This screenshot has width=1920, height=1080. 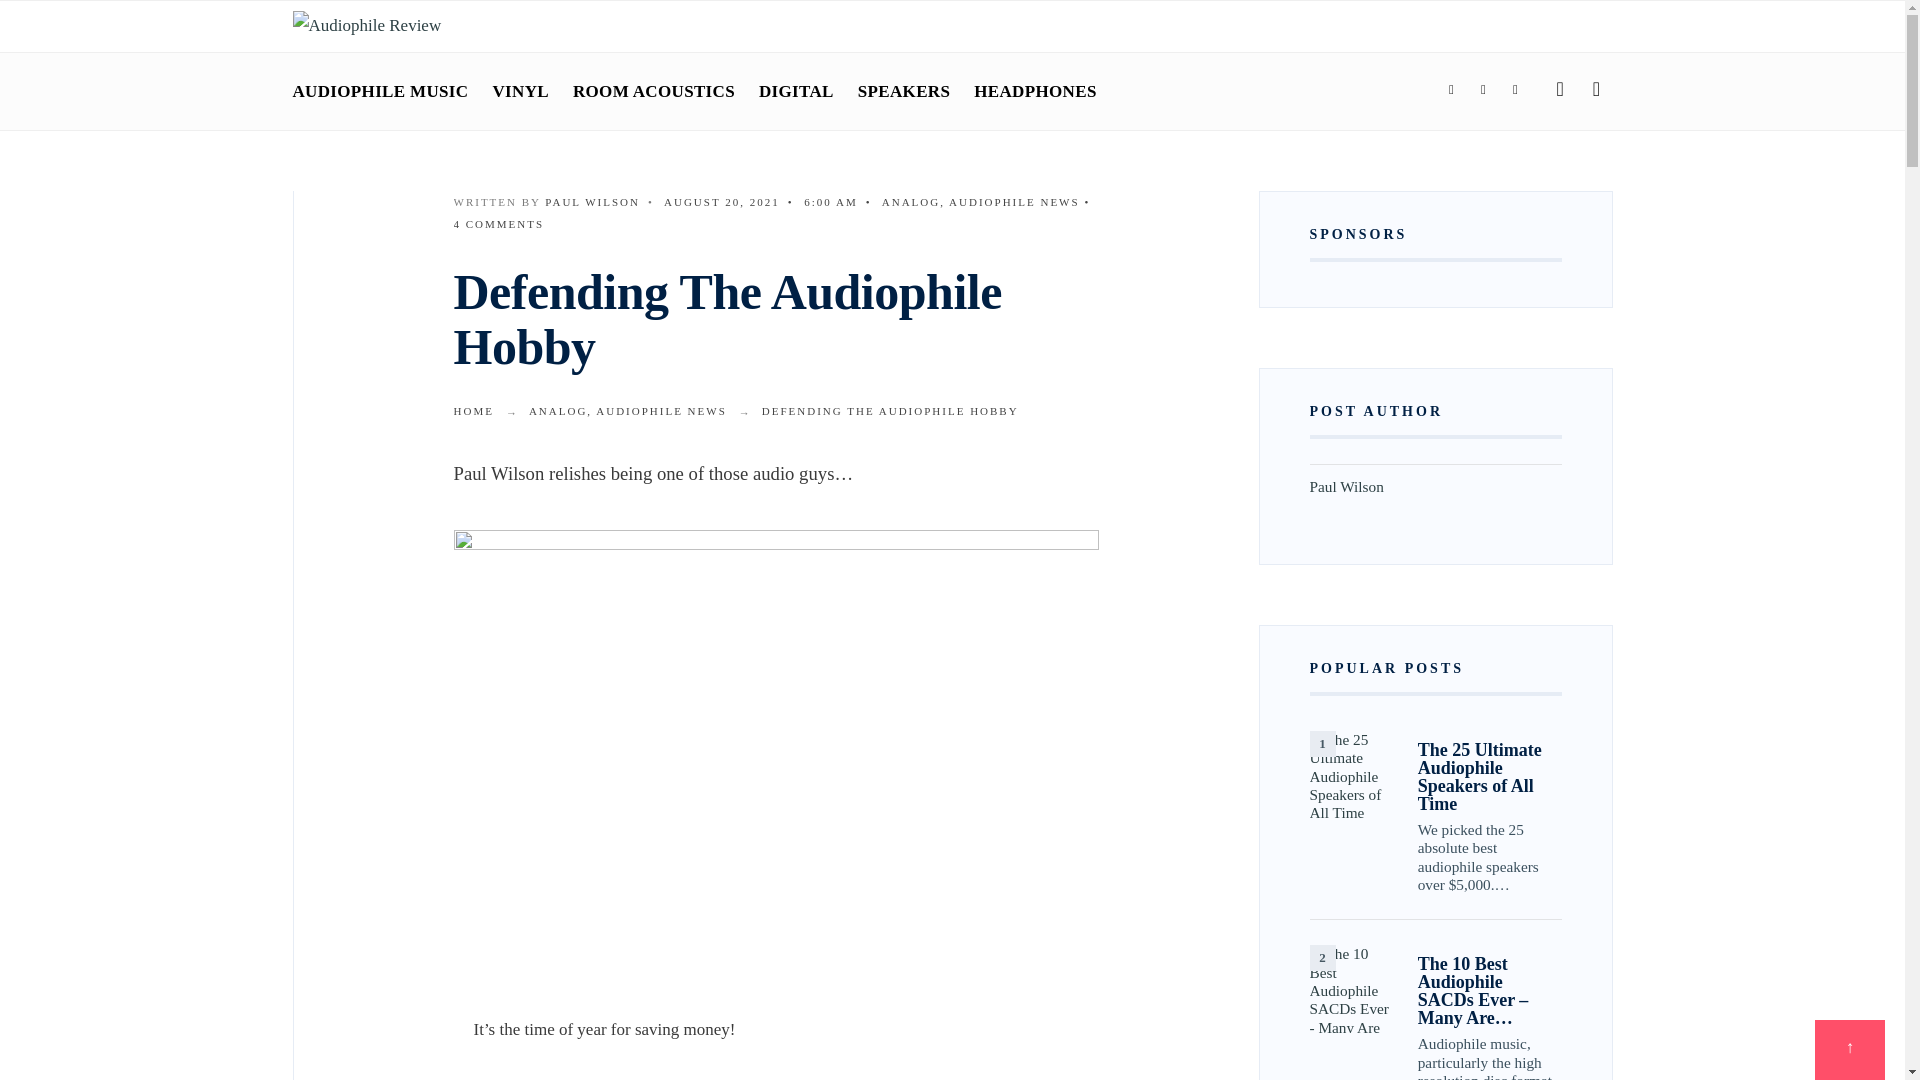 What do you see at coordinates (1014, 202) in the screenshot?
I see `AUDIOPHILE NEWS` at bounding box center [1014, 202].